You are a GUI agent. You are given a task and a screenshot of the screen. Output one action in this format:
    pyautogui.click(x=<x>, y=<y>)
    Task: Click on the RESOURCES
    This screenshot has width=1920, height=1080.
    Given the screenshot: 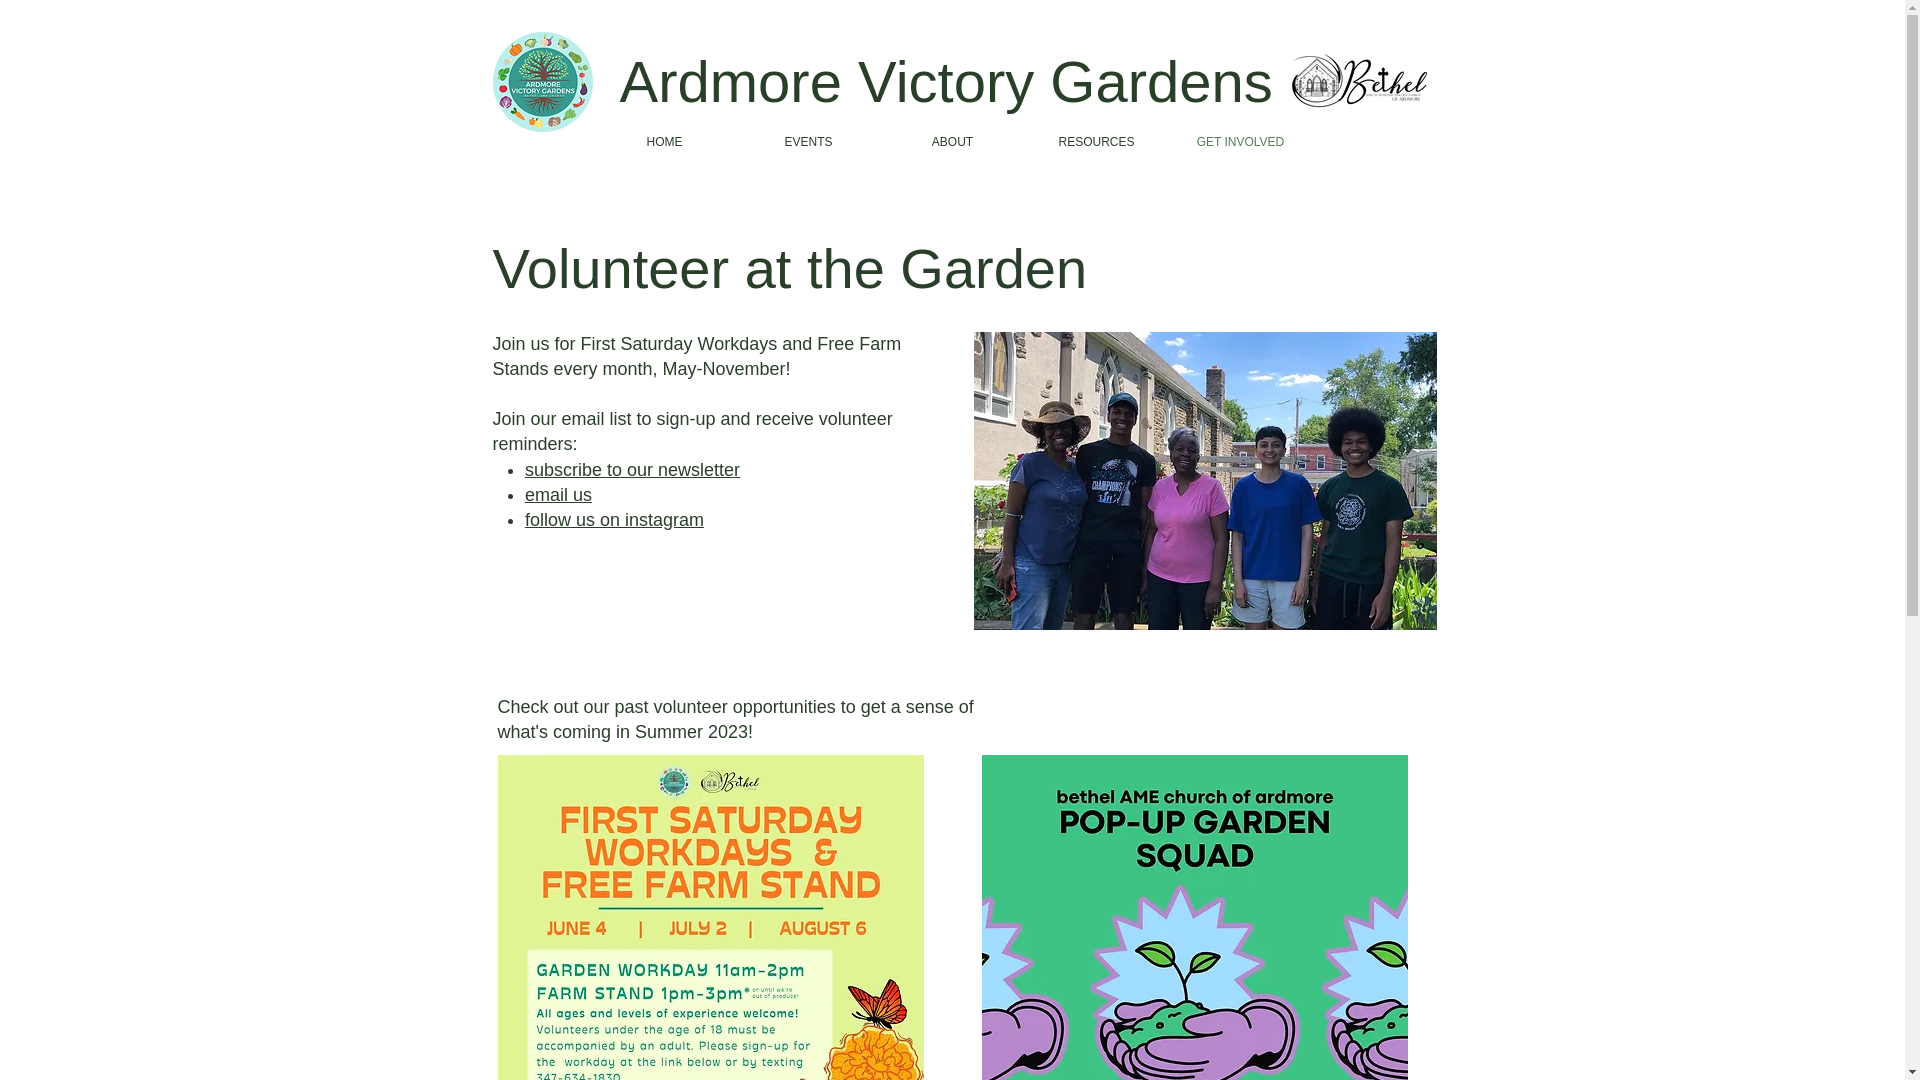 What is the action you would take?
    pyautogui.click(x=1095, y=142)
    